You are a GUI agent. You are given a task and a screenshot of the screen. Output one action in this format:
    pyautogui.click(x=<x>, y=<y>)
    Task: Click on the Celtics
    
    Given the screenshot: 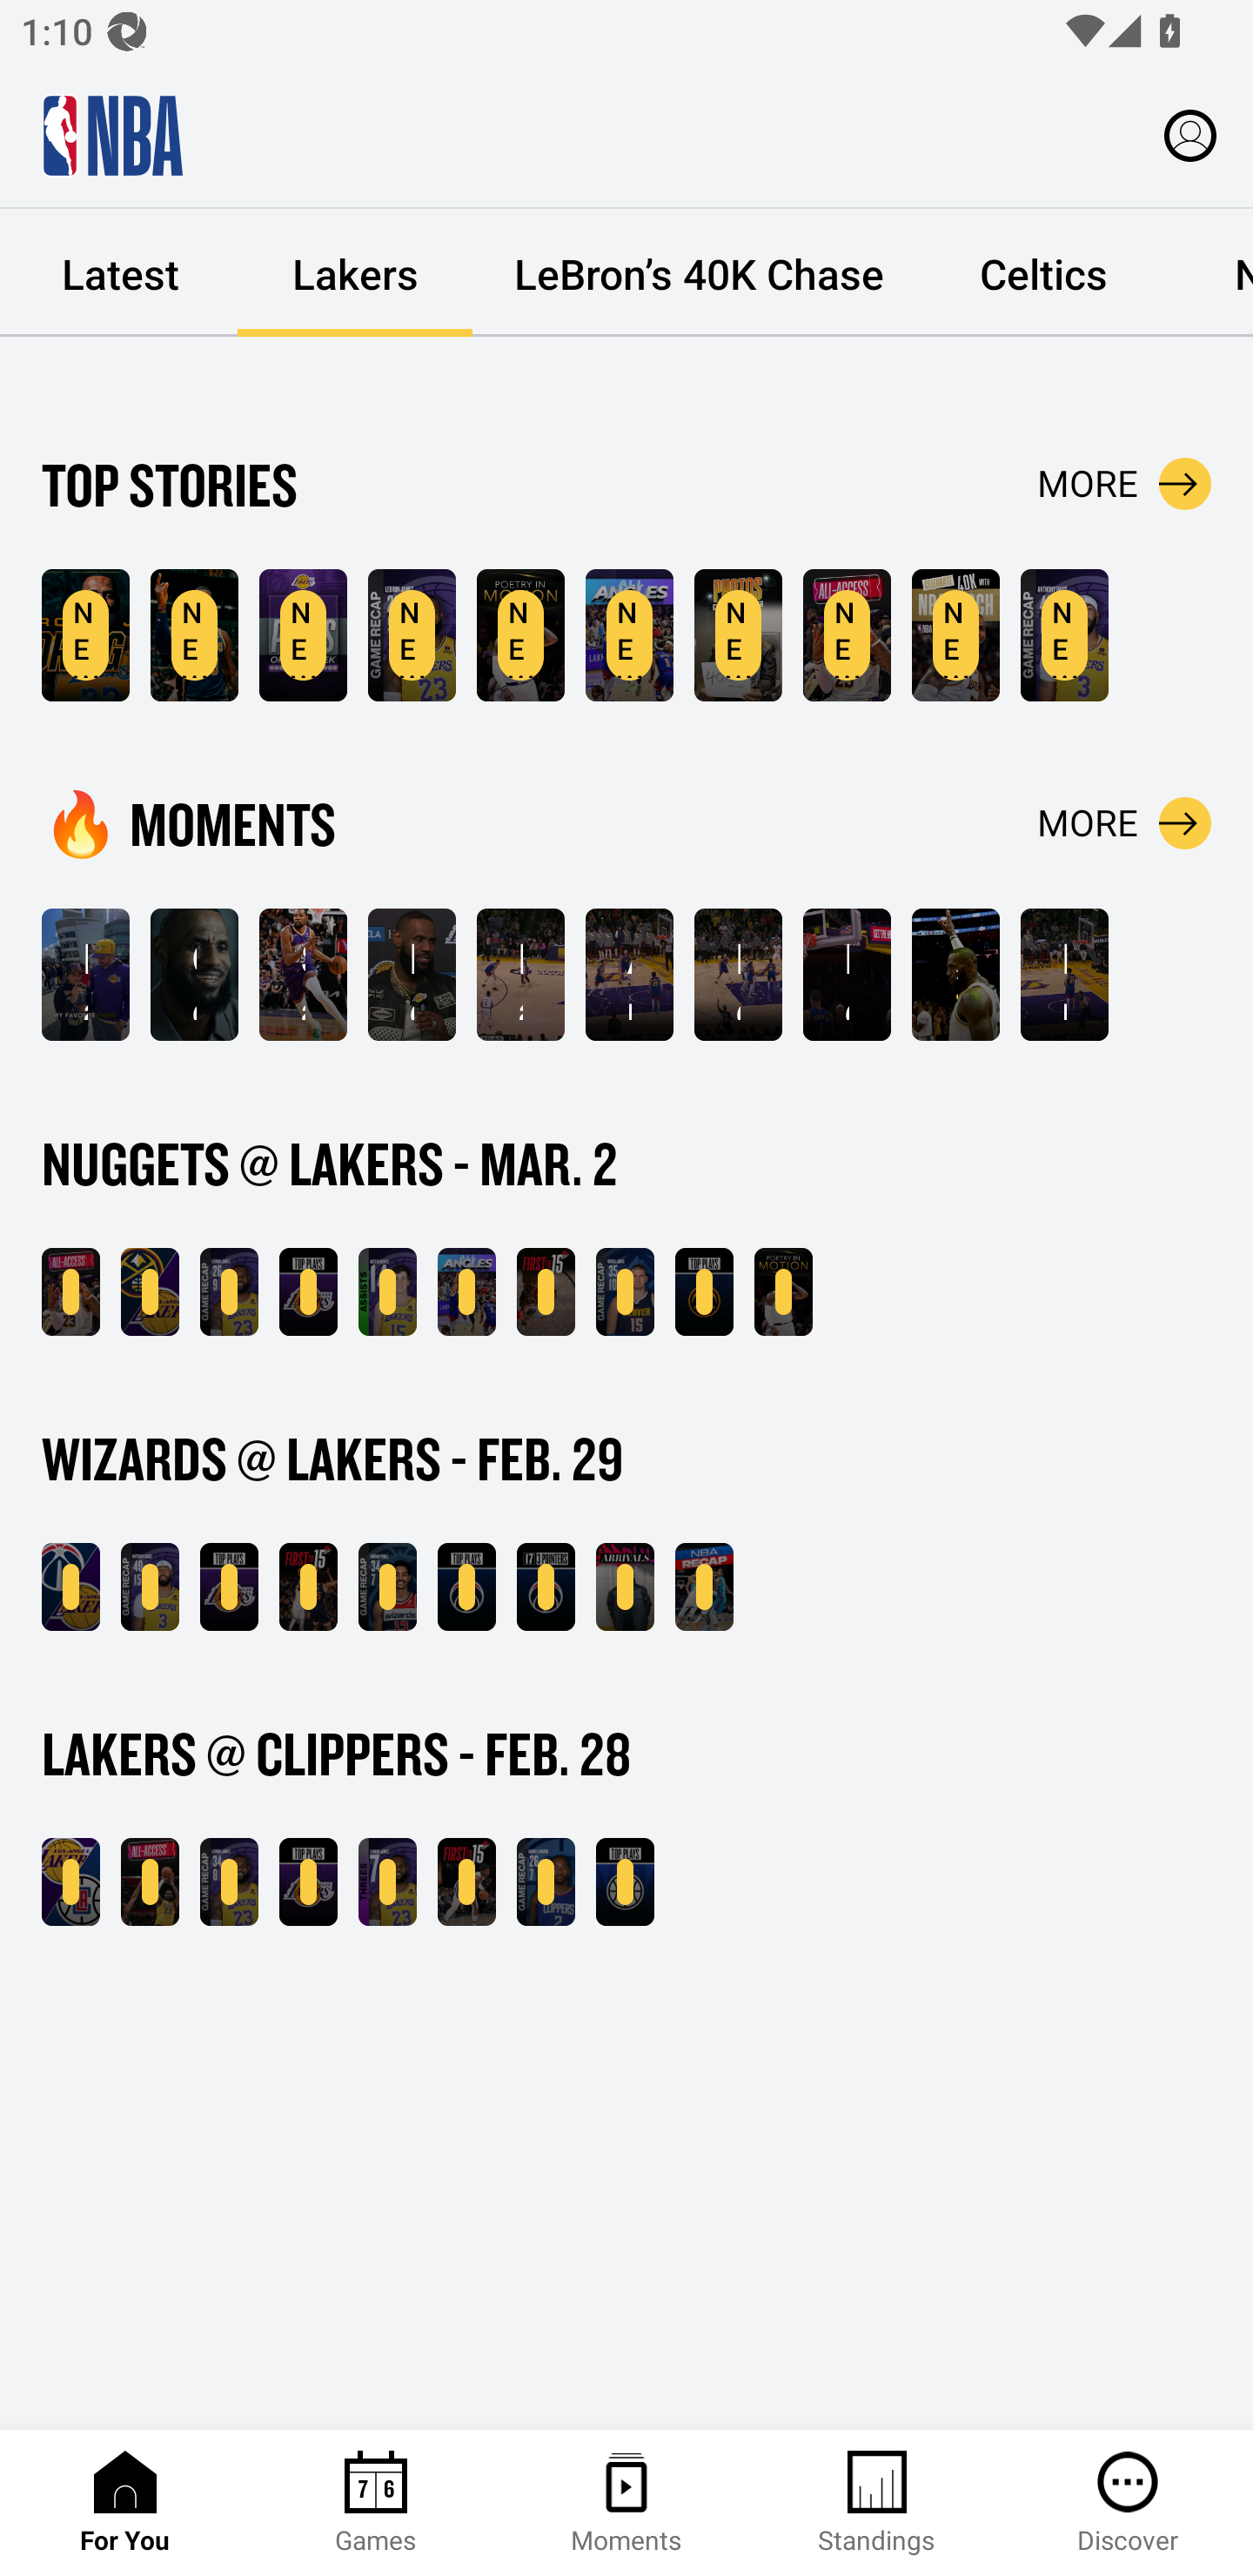 What is the action you would take?
    pyautogui.click(x=1042, y=273)
    